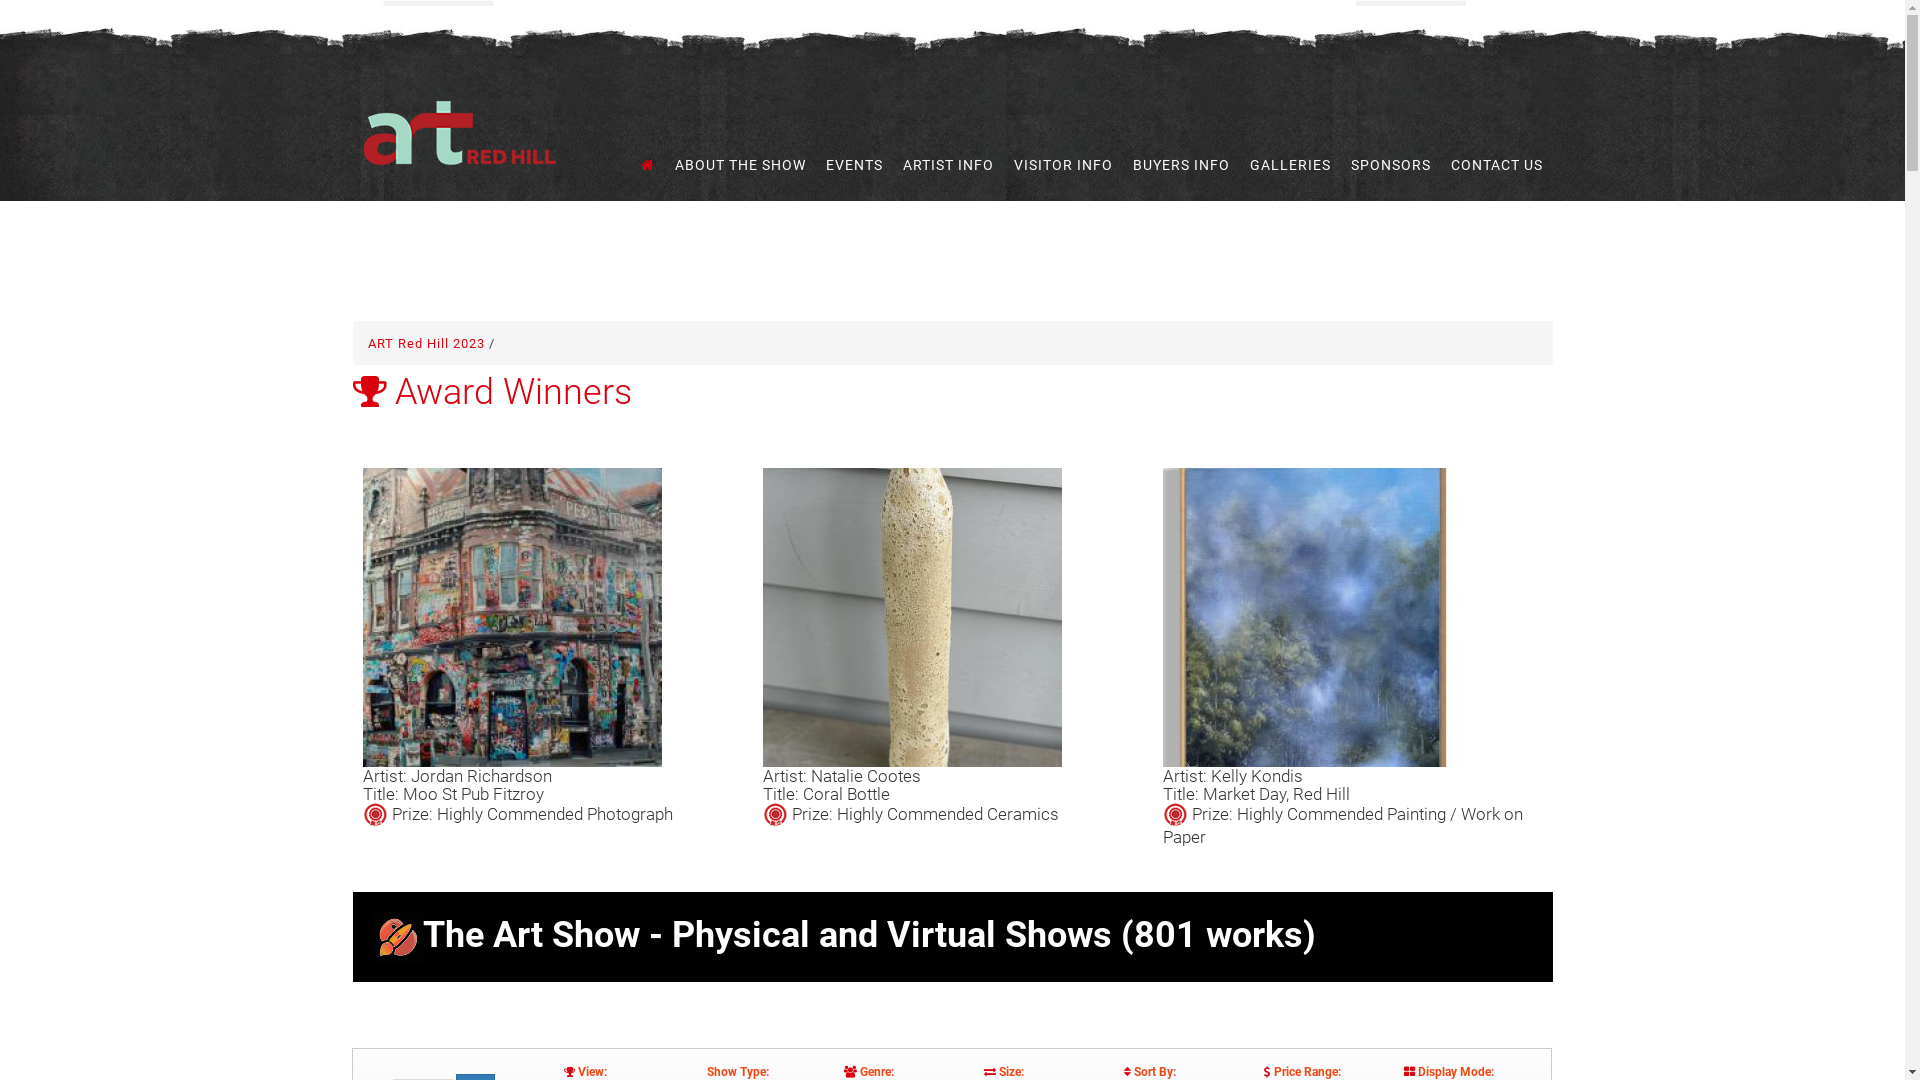 The height and width of the screenshot is (1080, 1920). I want to click on VISITOR INFO, so click(1062, 166).